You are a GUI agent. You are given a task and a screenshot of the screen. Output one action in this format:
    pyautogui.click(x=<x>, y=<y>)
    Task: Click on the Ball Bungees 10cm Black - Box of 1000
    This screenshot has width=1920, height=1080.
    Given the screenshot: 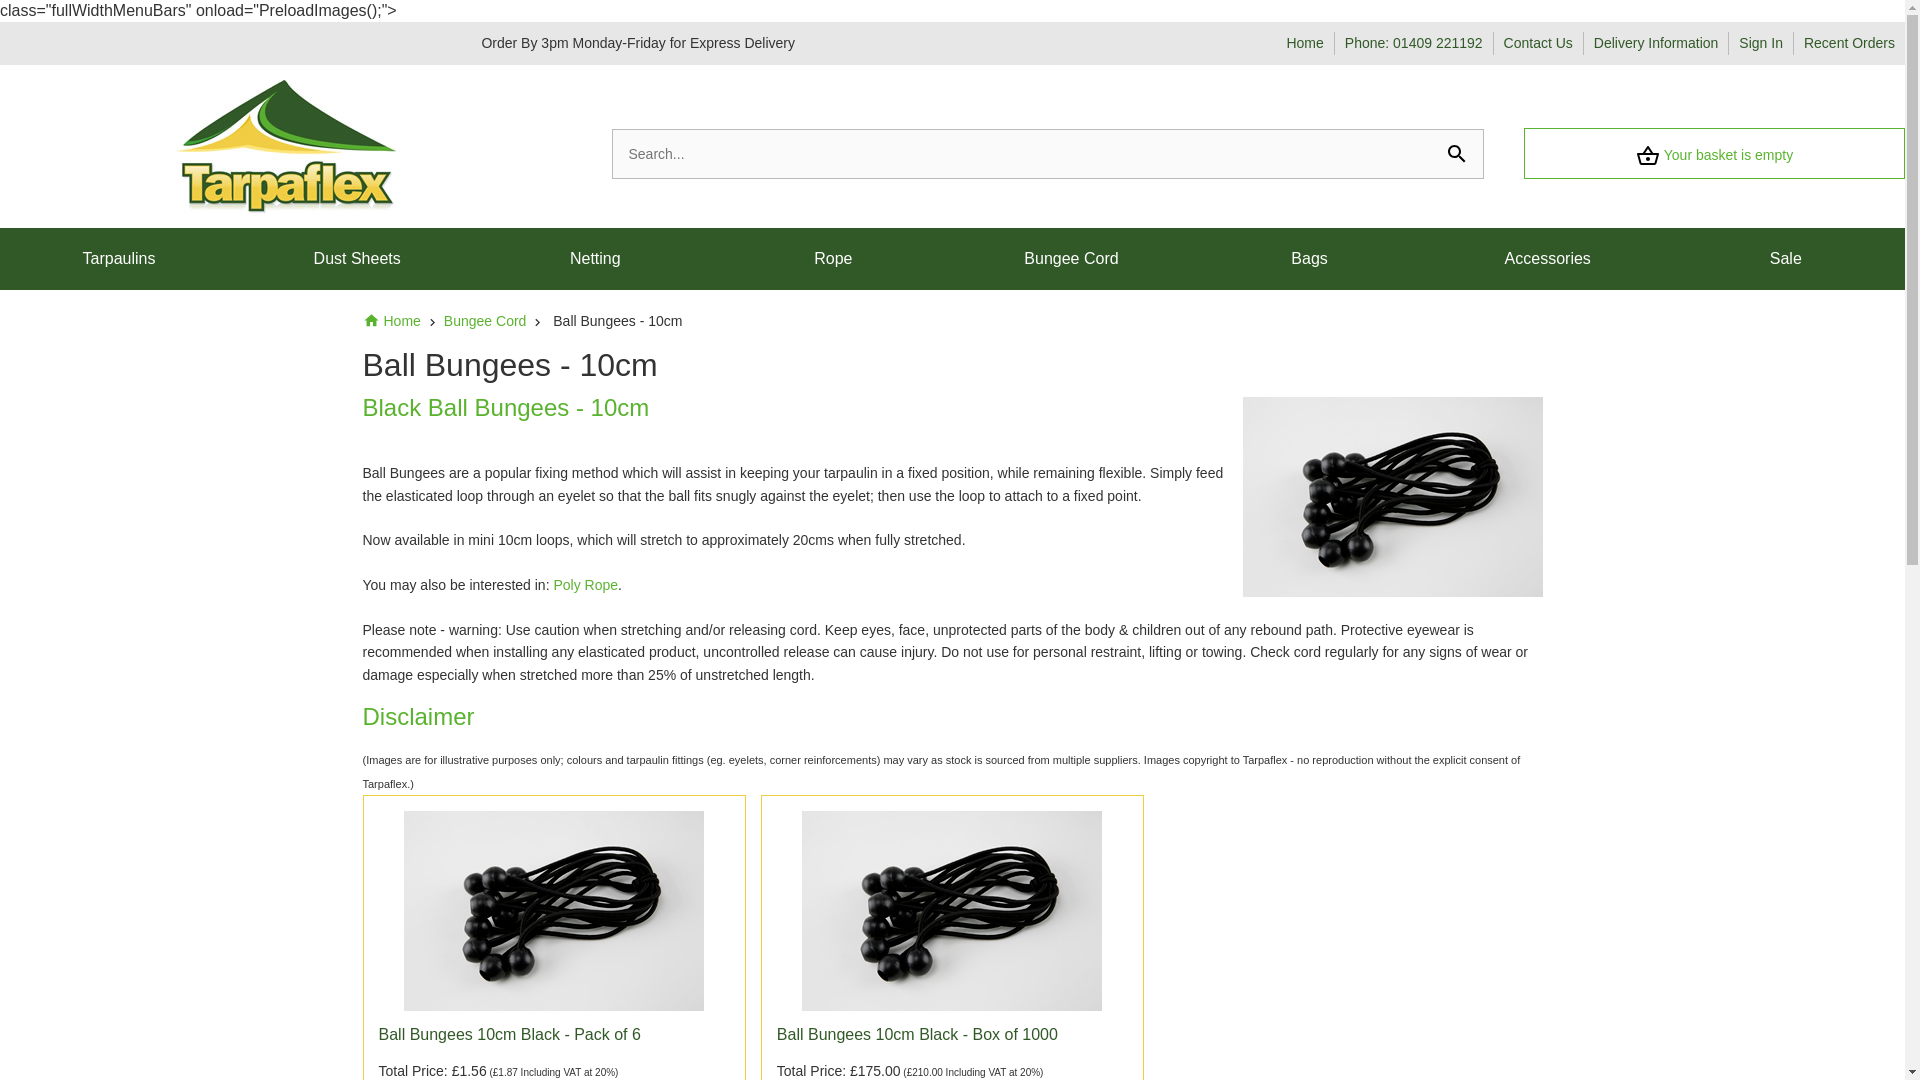 What is the action you would take?
    pyautogui.click(x=952, y=910)
    